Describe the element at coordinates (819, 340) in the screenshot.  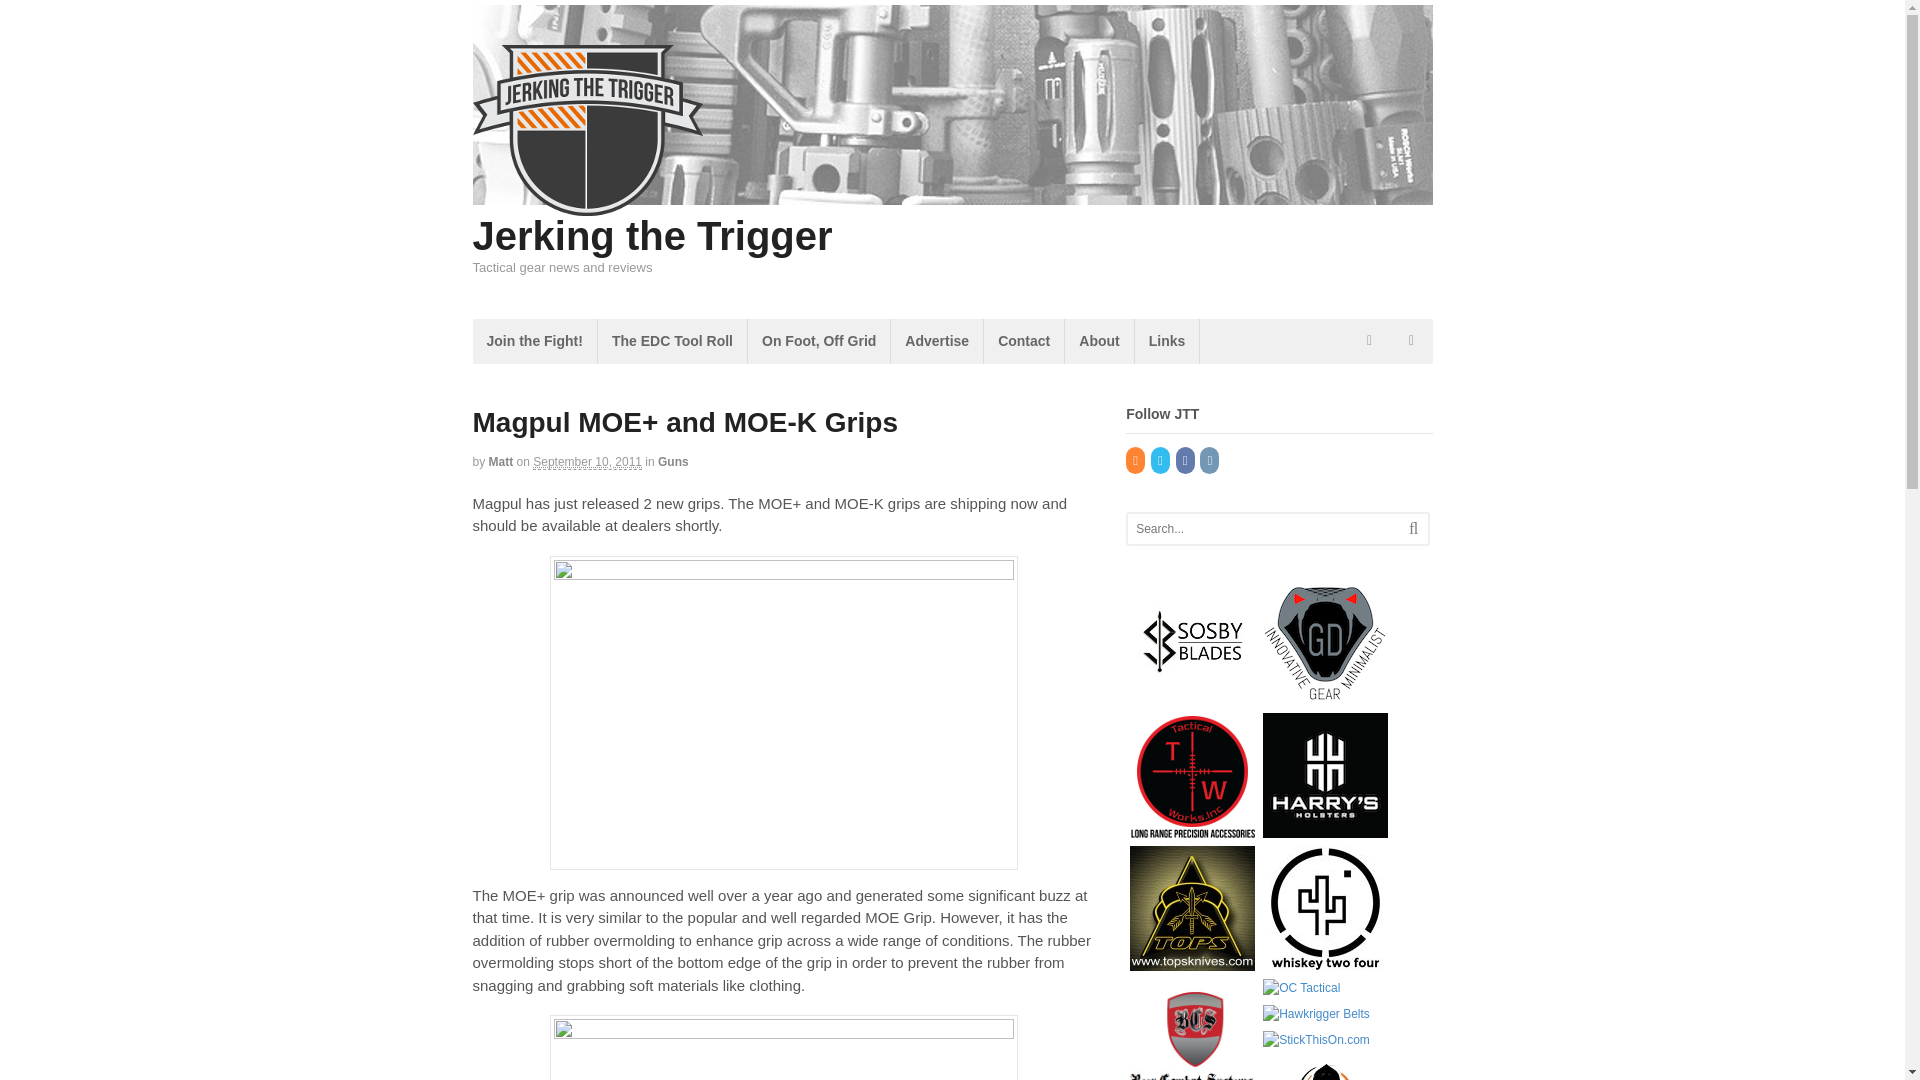
I see `On Foot, Off Grid` at that location.